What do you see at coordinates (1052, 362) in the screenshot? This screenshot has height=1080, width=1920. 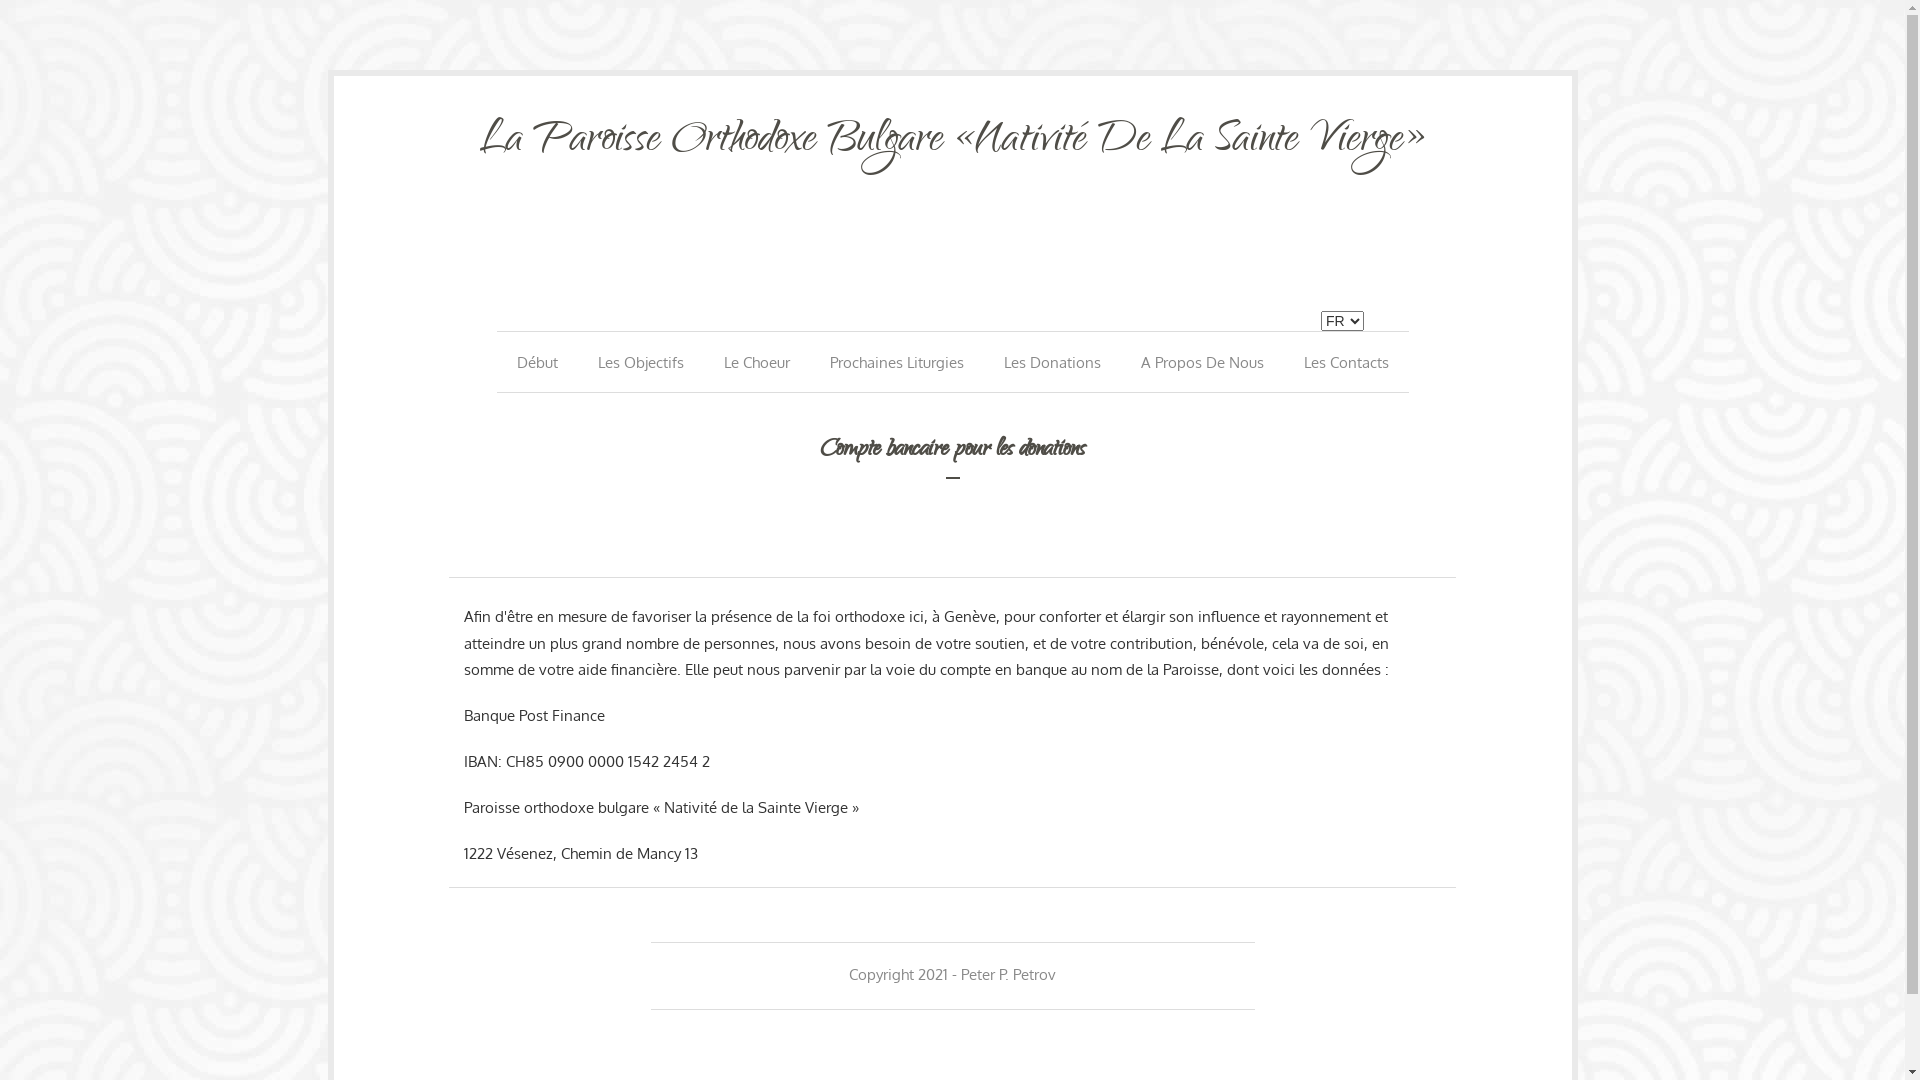 I see `Les Donations` at bounding box center [1052, 362].